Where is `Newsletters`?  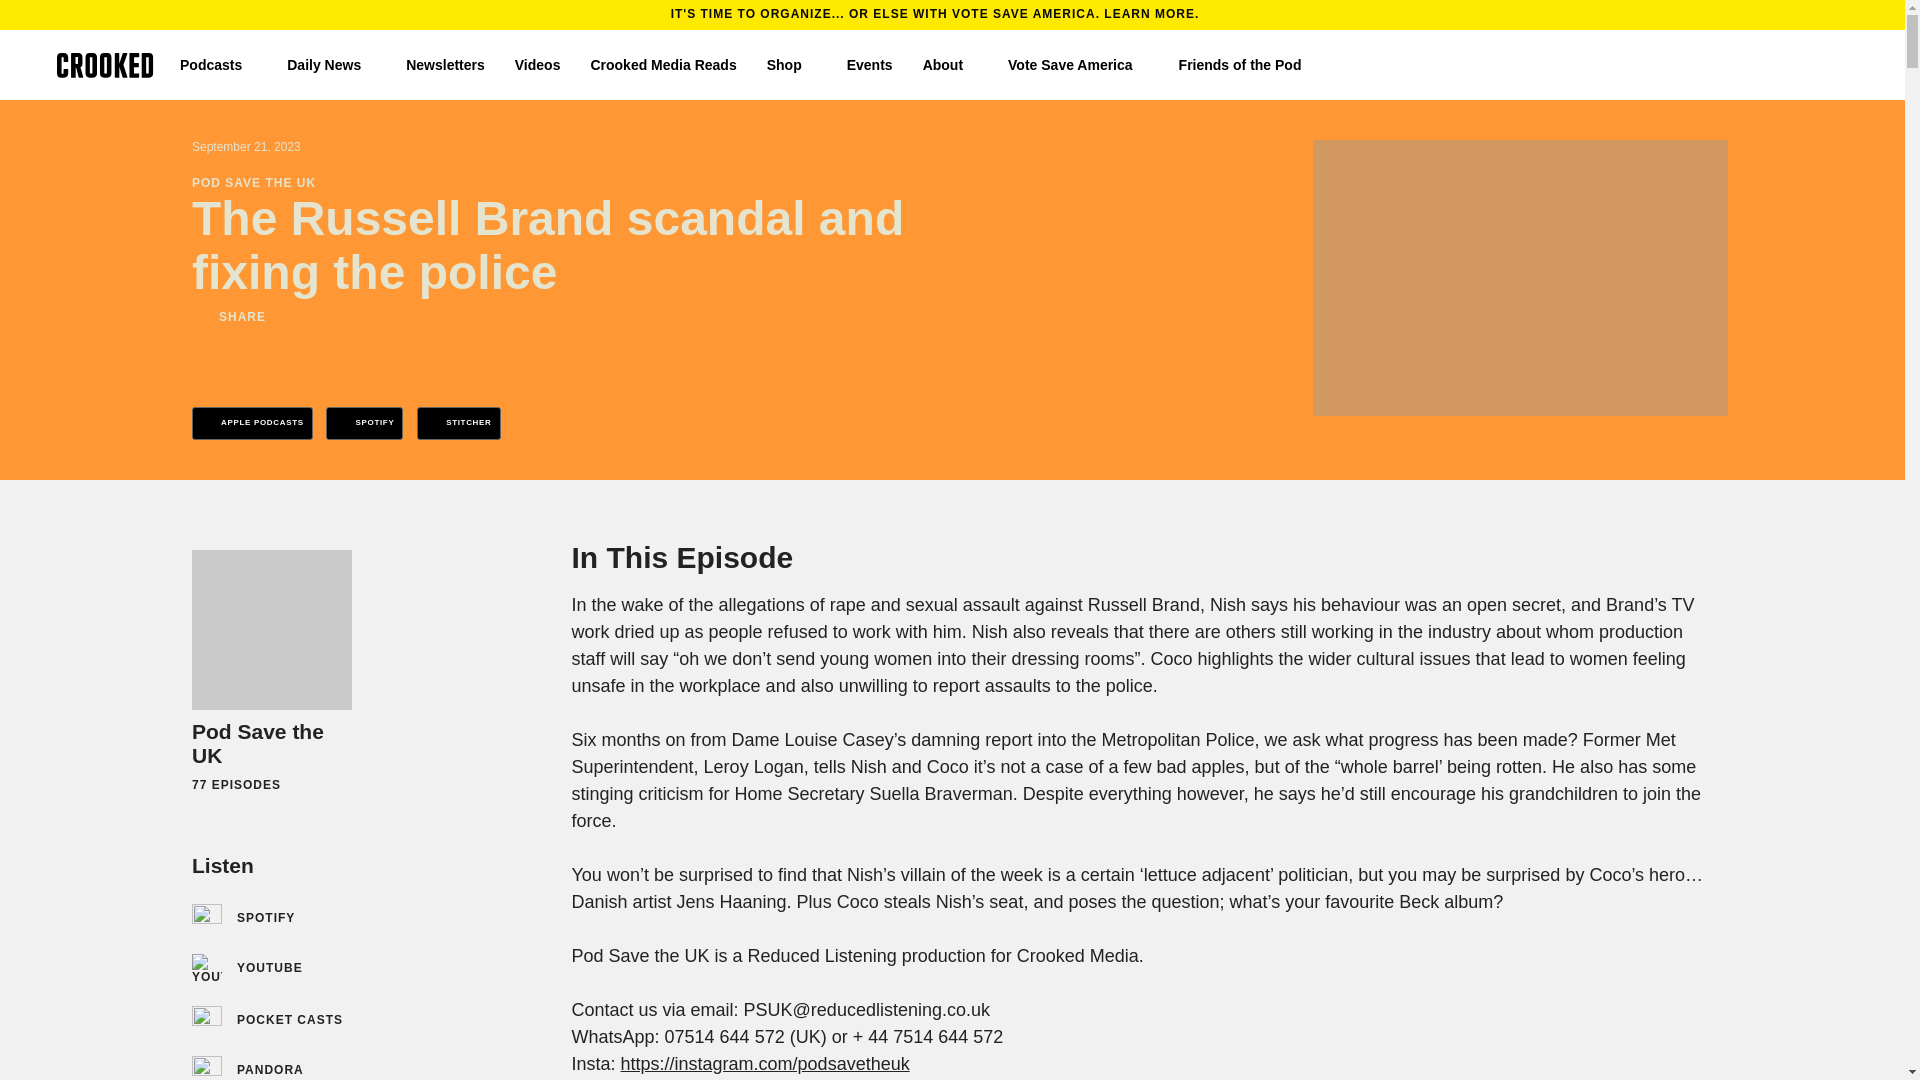 Newsletters is located at coordinates (445, 64).